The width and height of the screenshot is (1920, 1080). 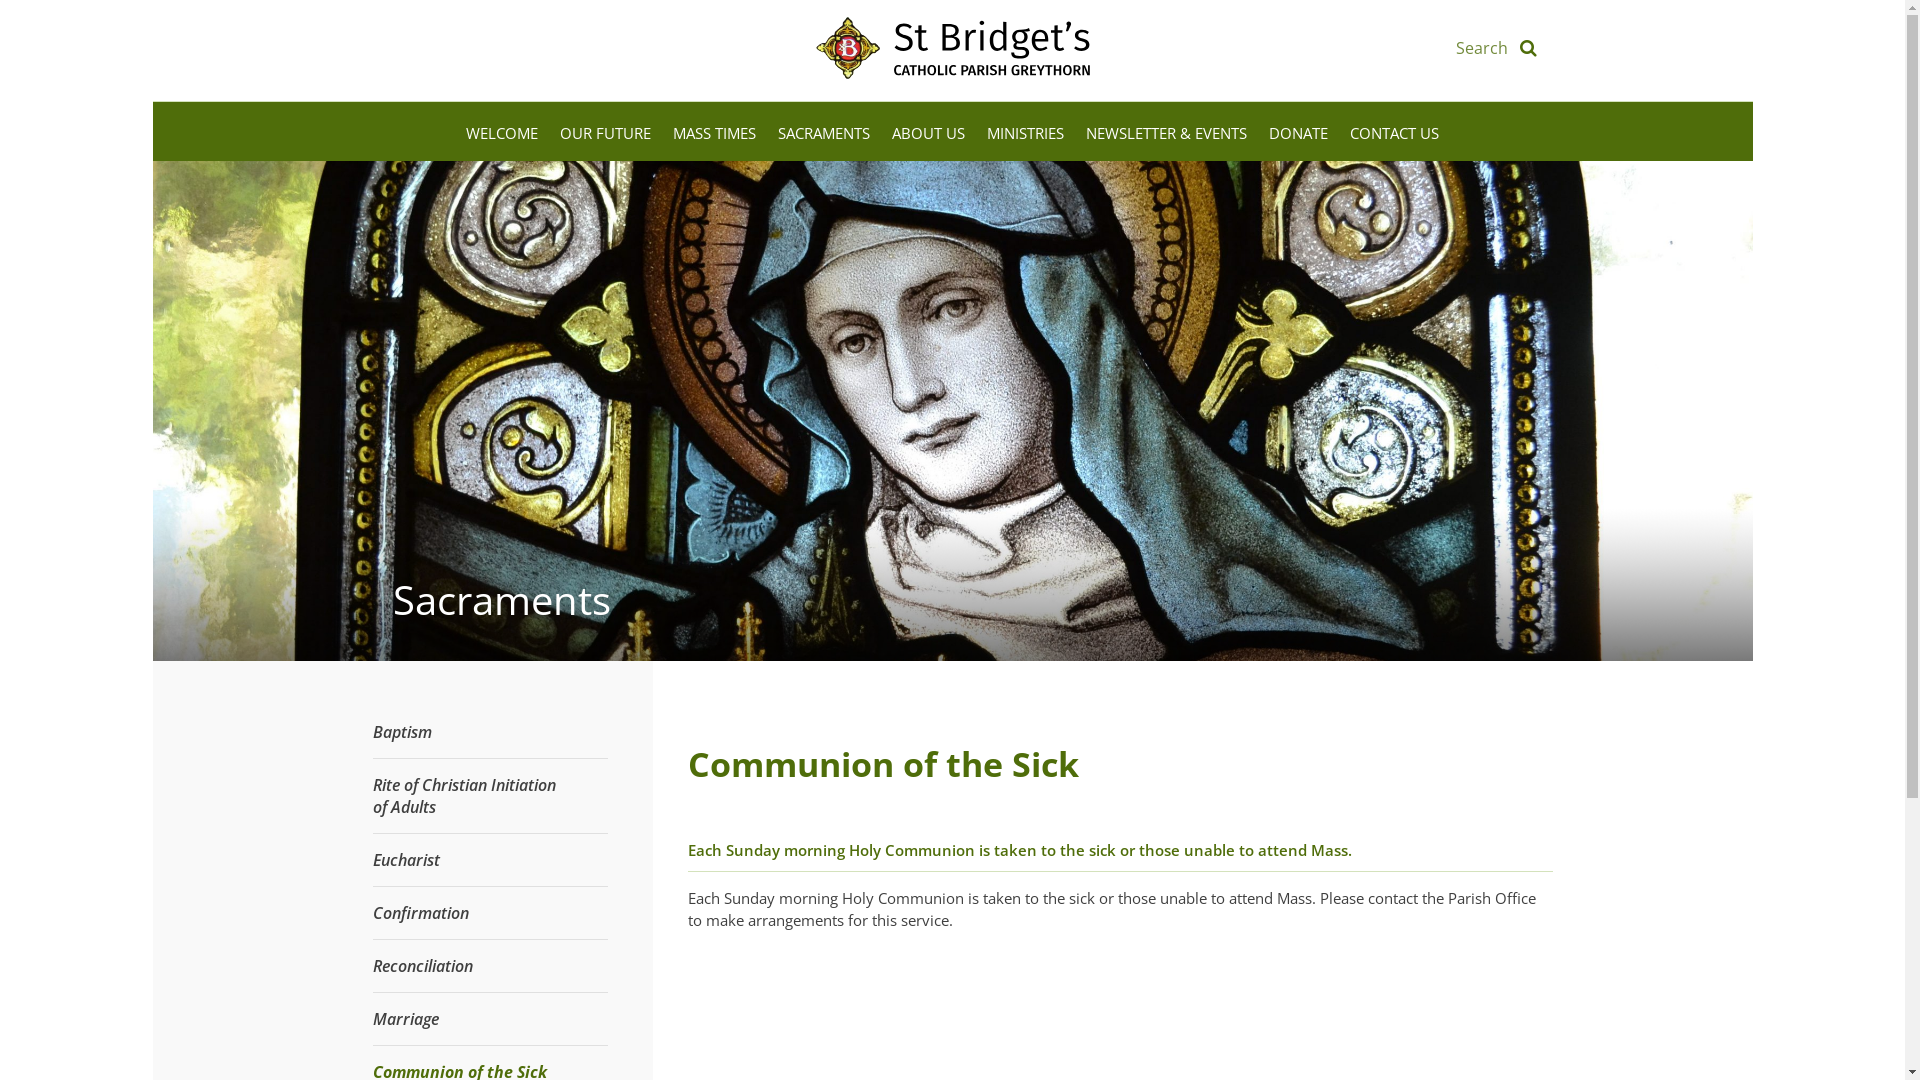 I want to click on Rite of Christian Initiation of Adults, so click(x=464, y=796).